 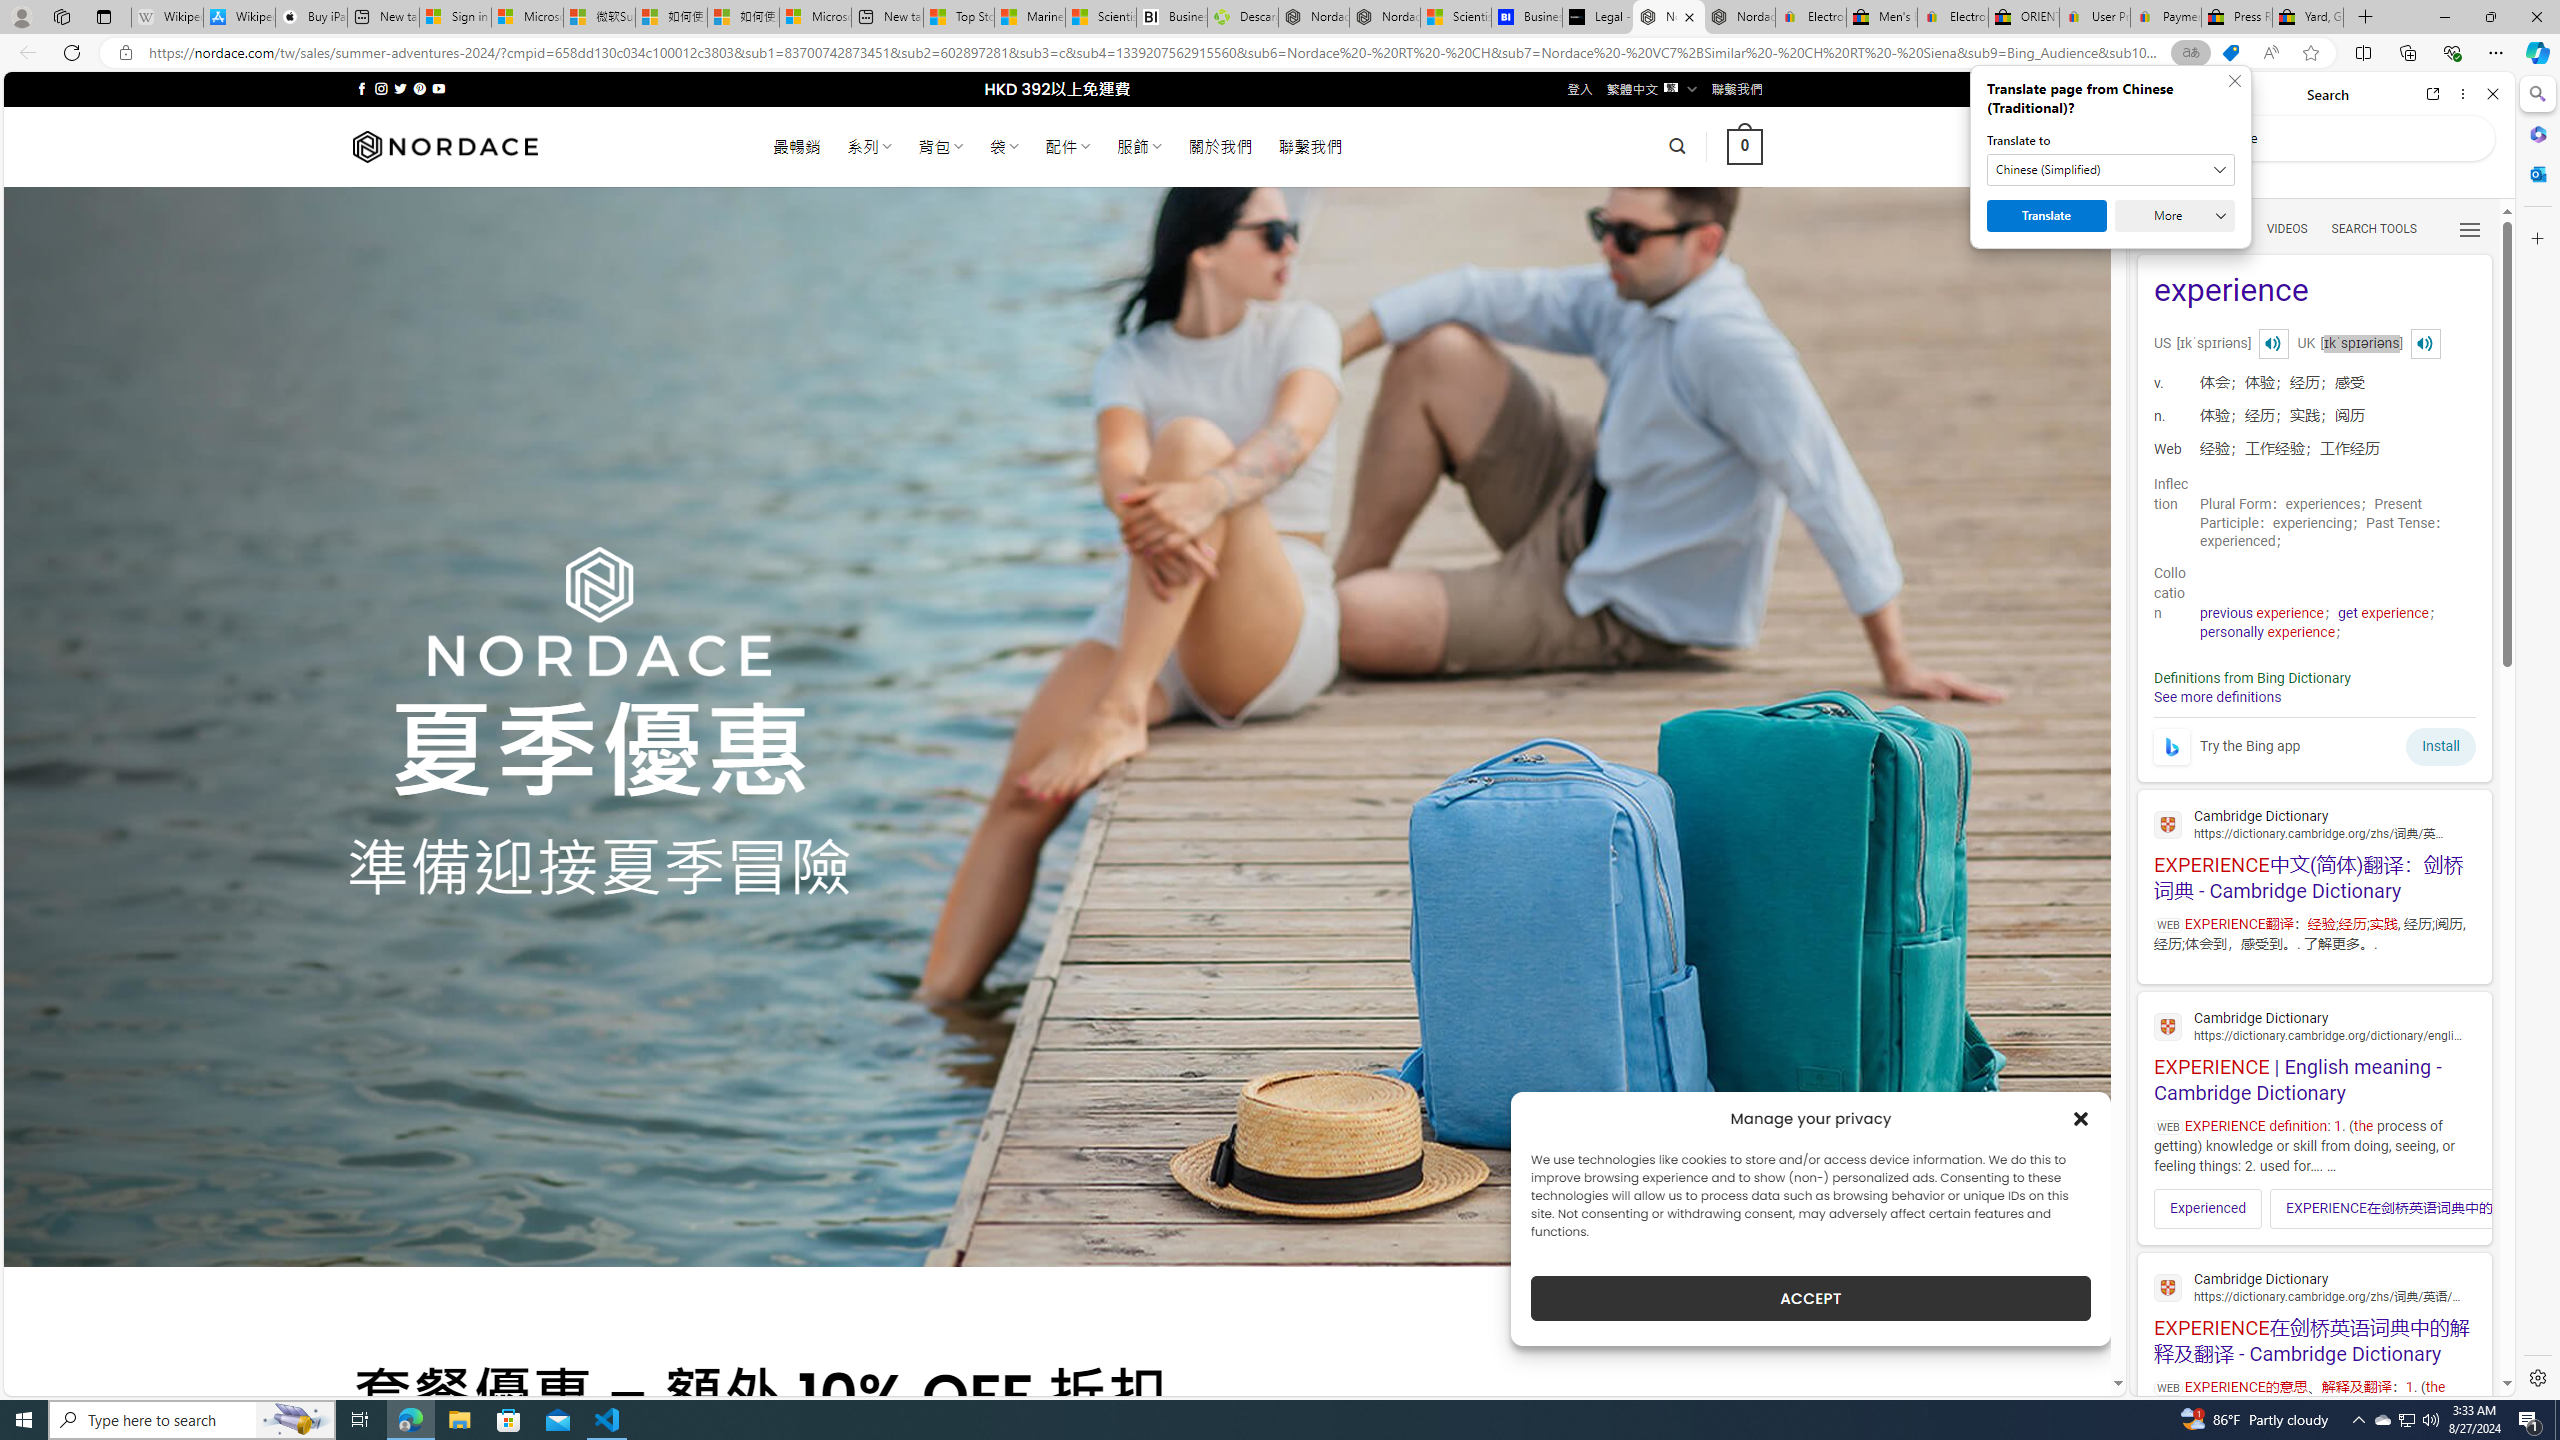 I want to click on This site scope, so click(x=2215, y=180).